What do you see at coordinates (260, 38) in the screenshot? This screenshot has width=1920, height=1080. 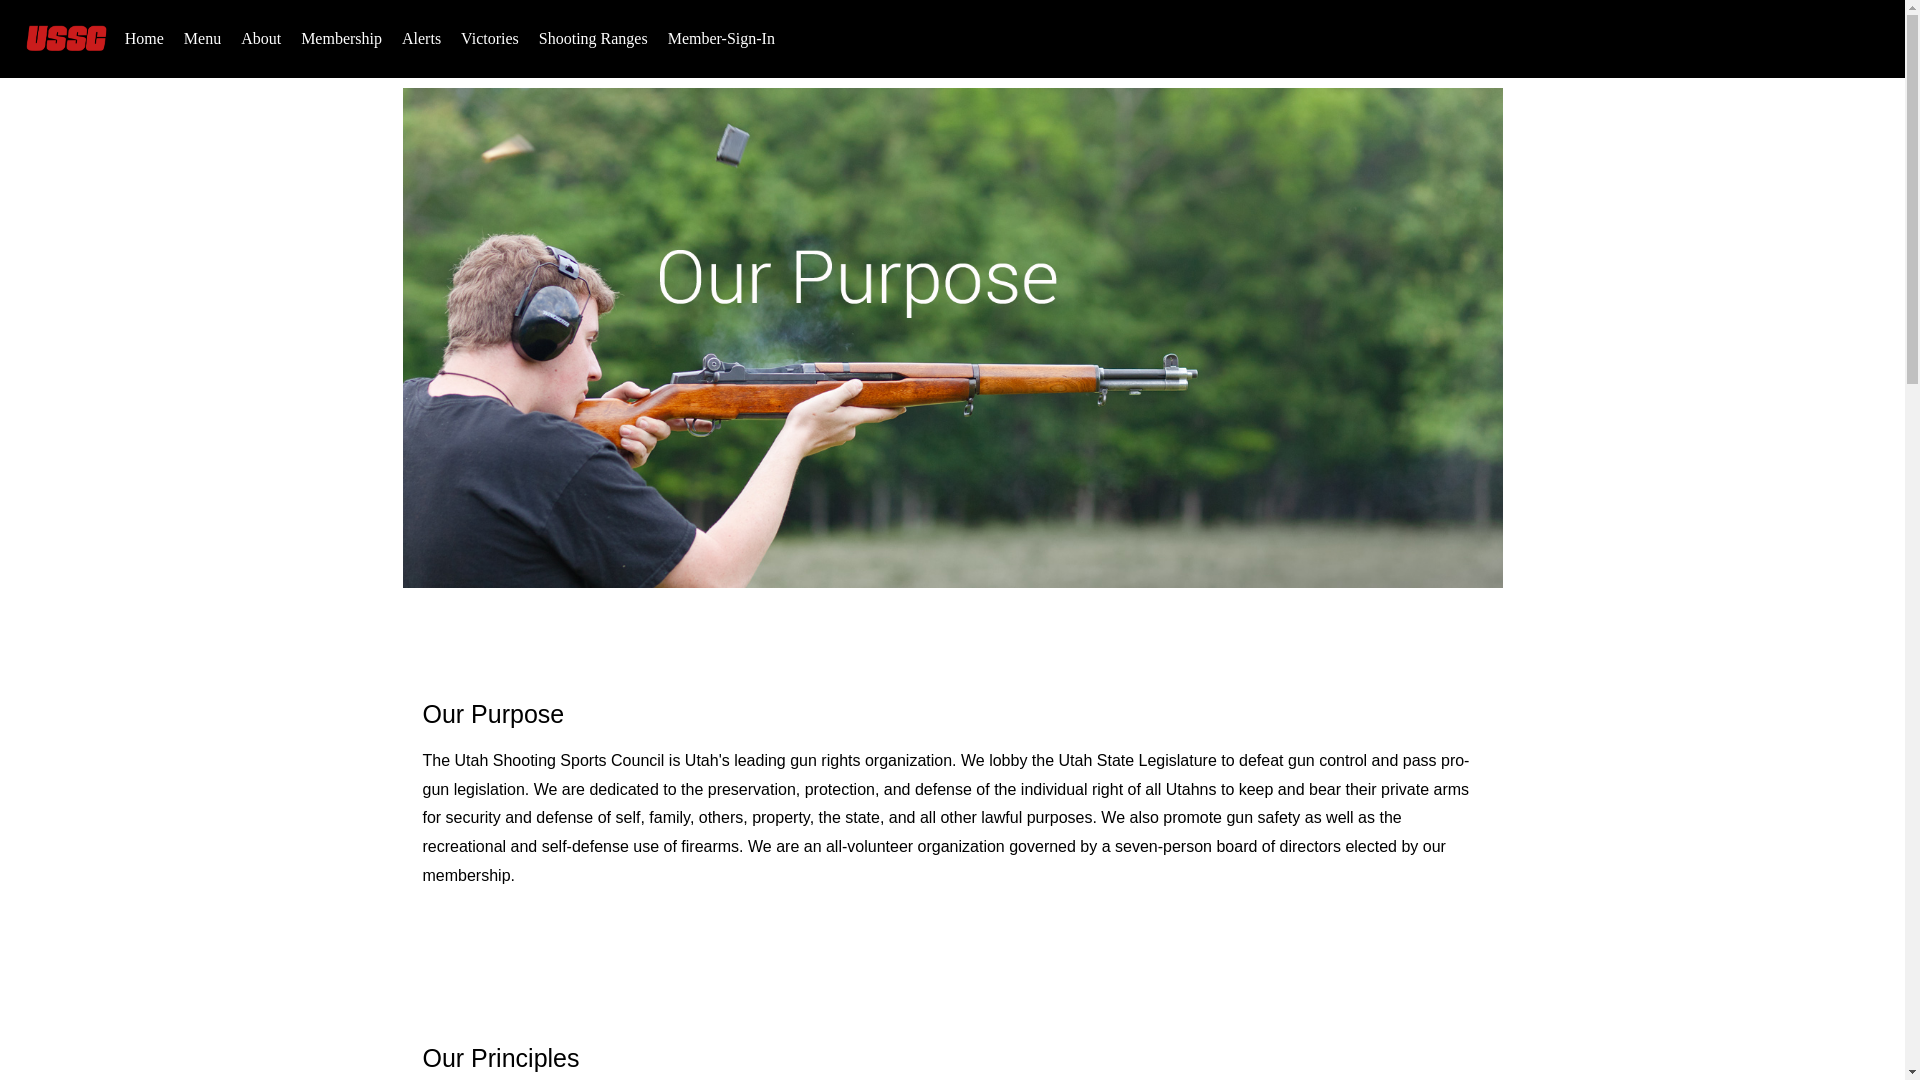 I see `About` at bounding box center [260, 38].